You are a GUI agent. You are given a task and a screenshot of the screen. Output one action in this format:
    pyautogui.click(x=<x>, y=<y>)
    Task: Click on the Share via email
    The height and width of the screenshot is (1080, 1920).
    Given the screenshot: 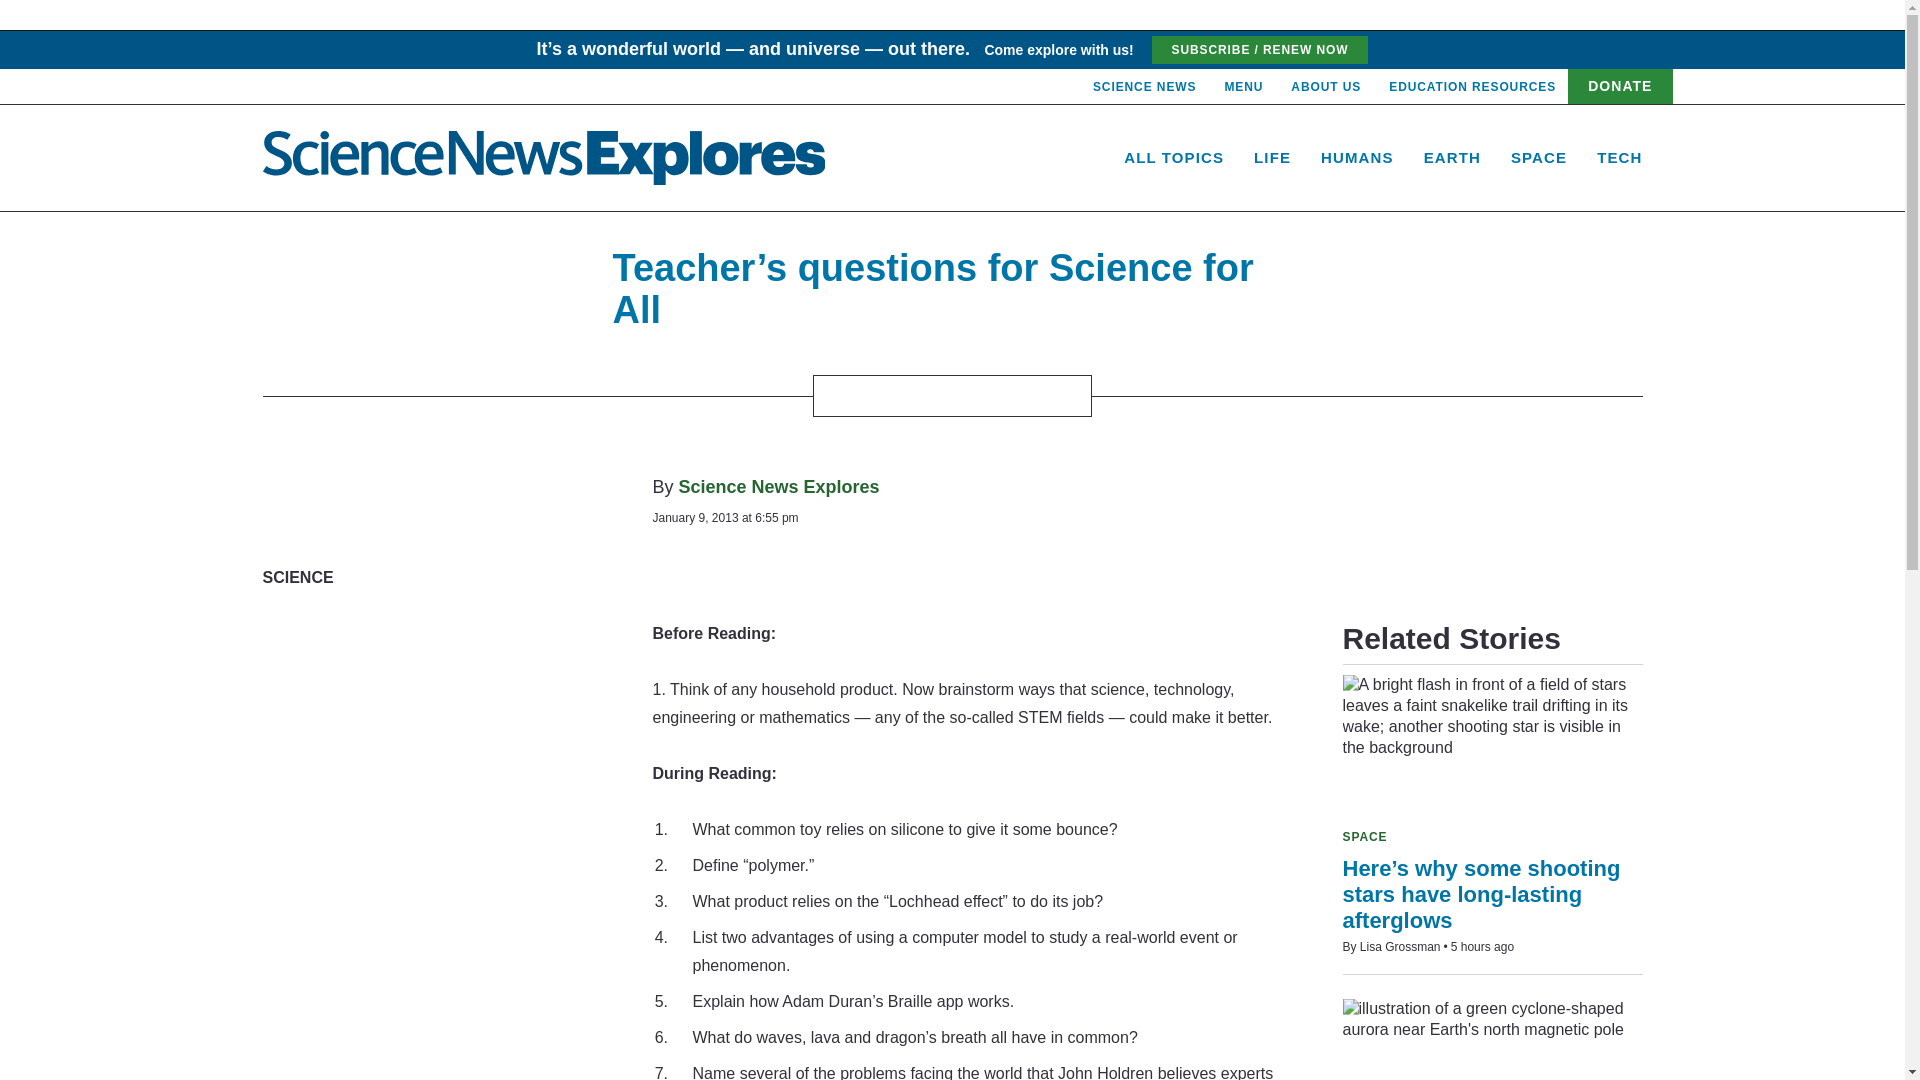 What is the action you would take?
    pyautogui.click(x=850, y=395)
    